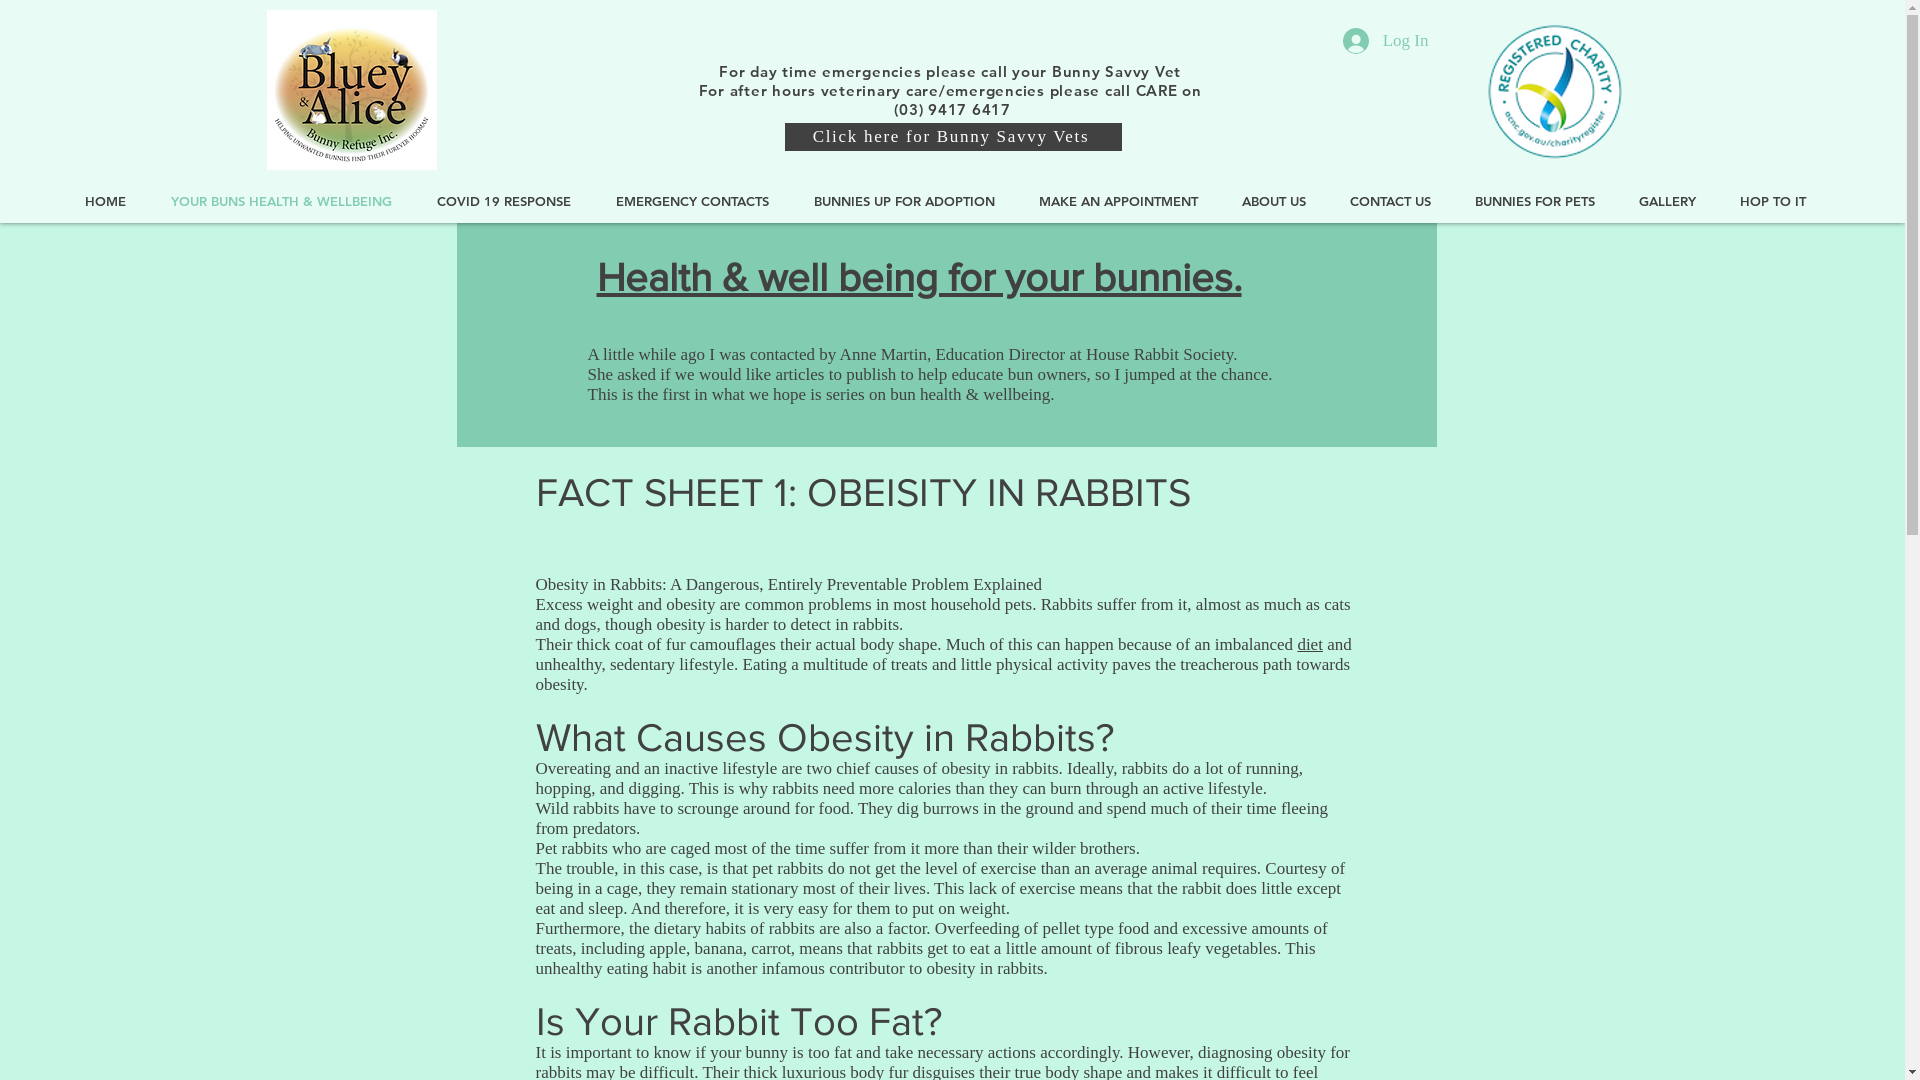 The height and width of the screenshot is (1080, 1920). Describe the element at coordinates (1780, 202) in the screenshot. I see `HOP TO IT` at that location.